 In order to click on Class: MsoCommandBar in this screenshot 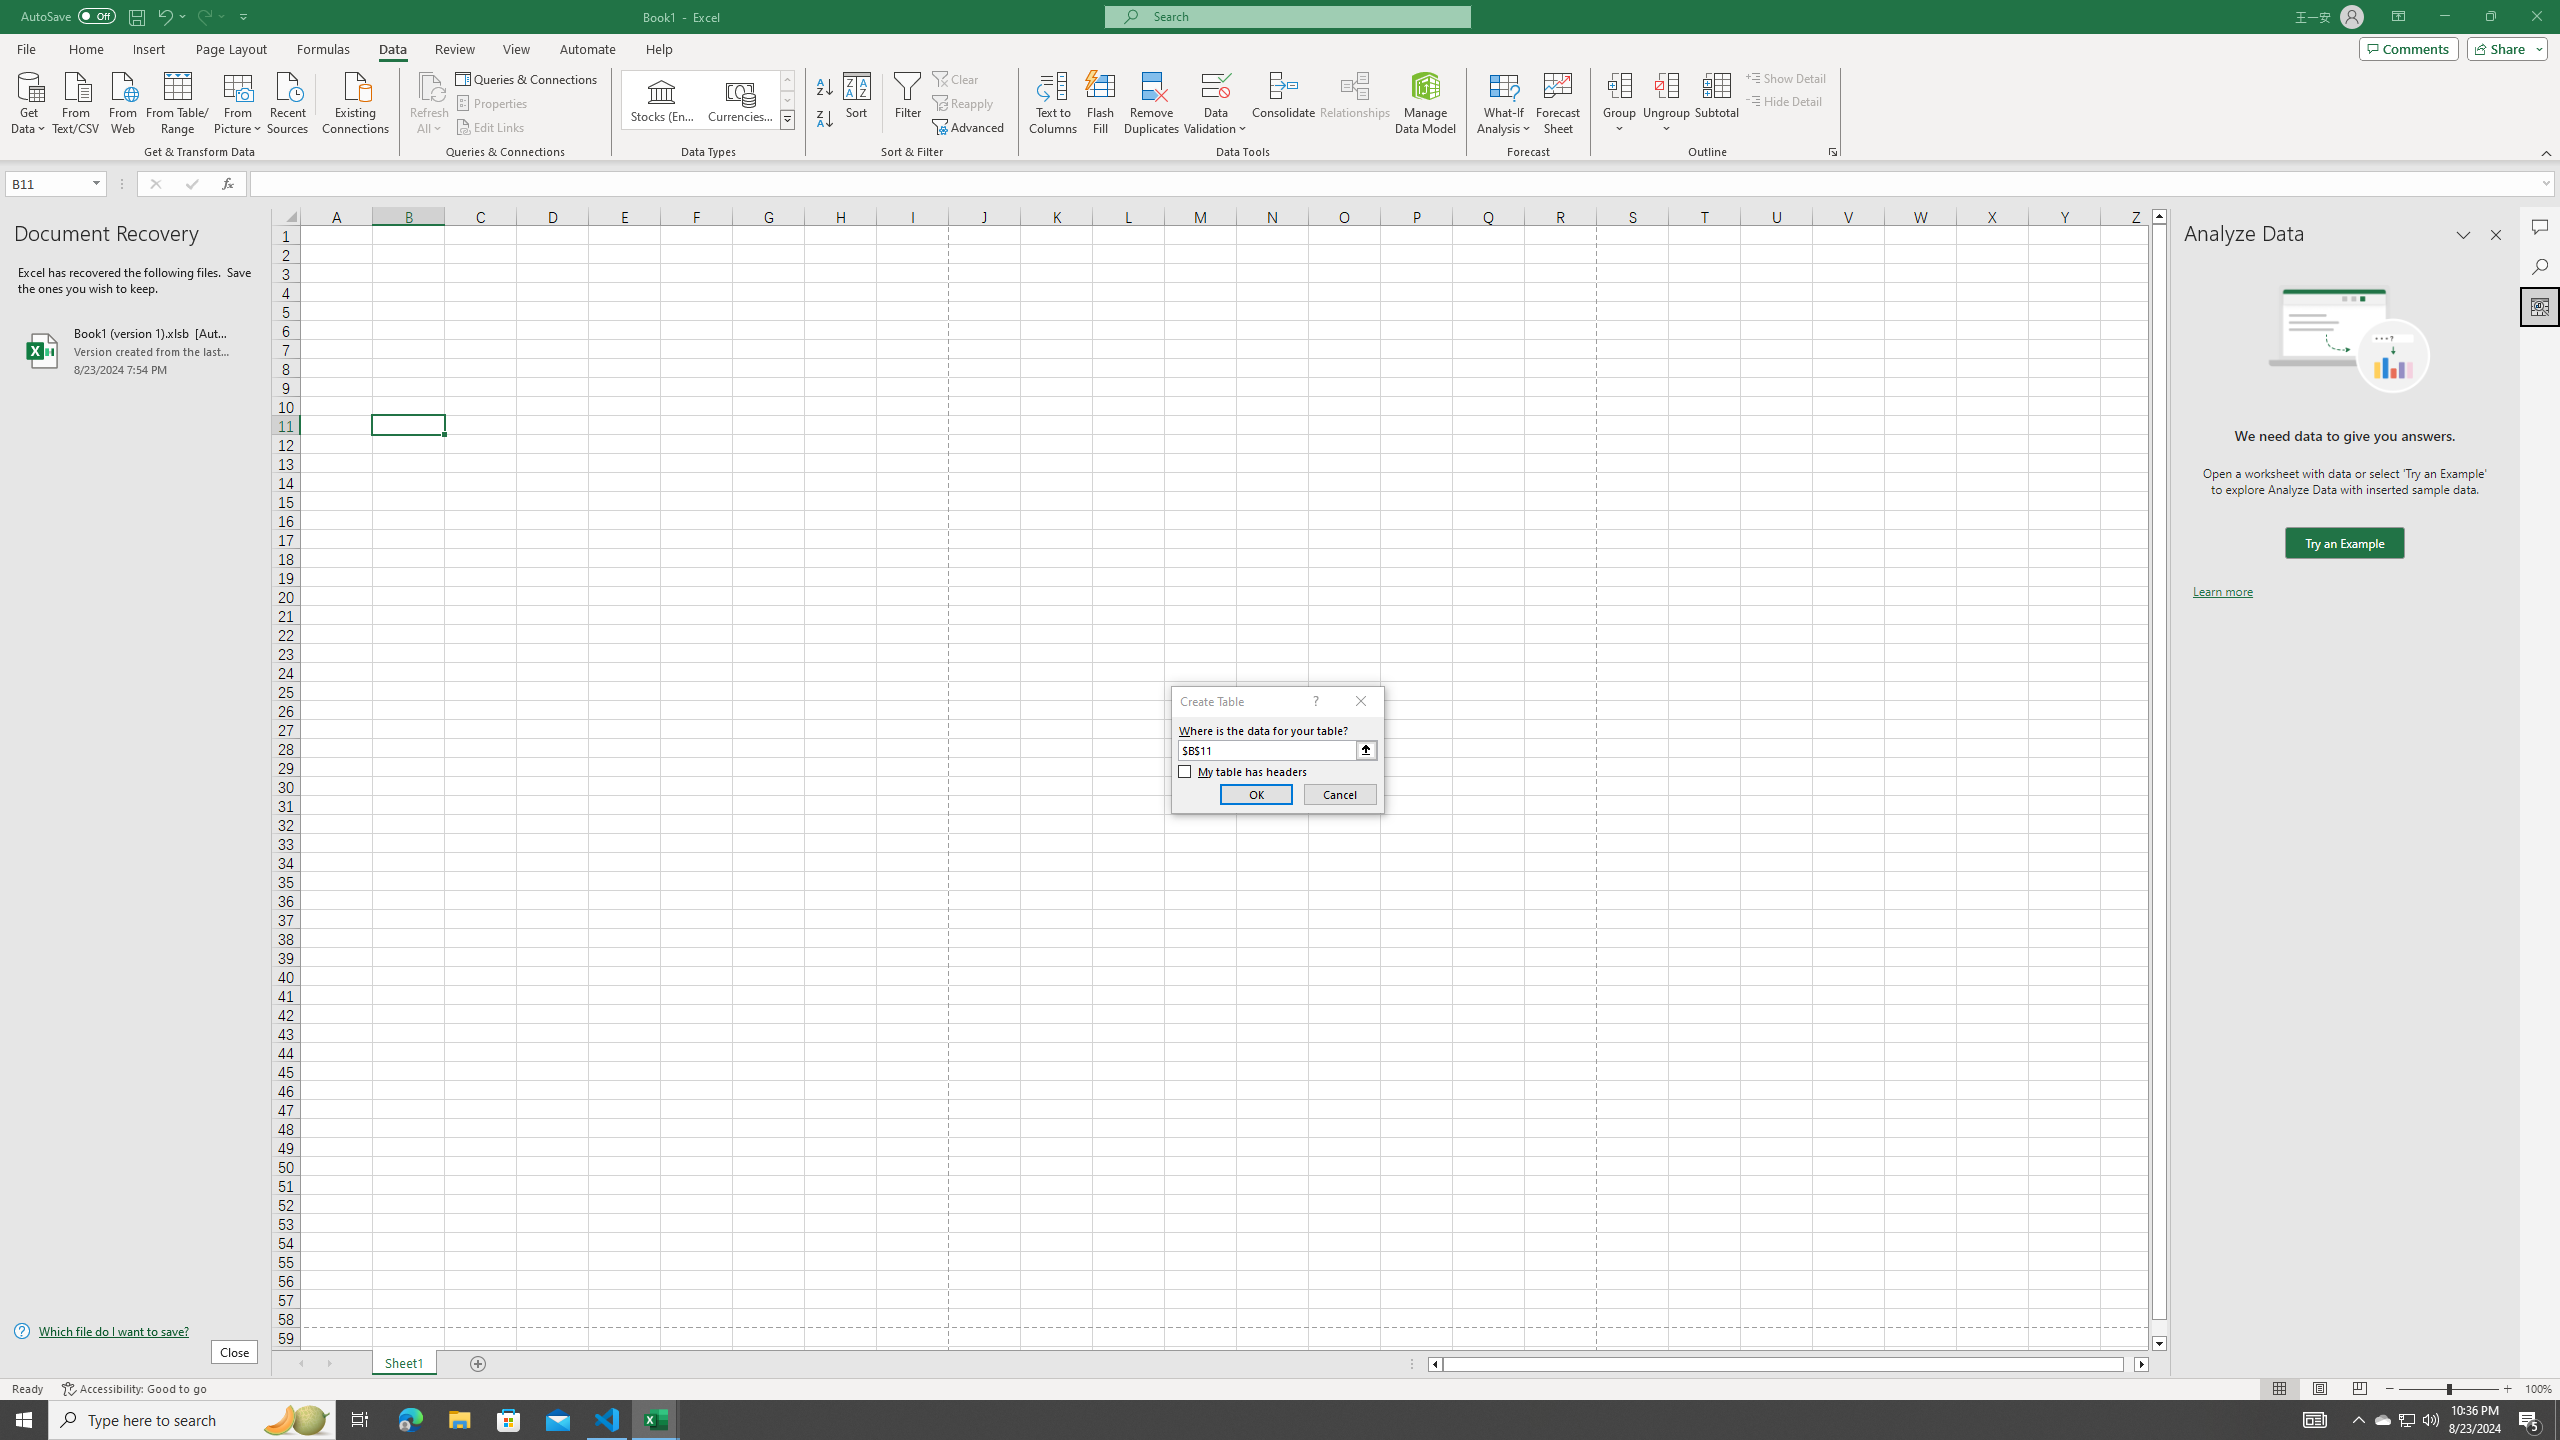, I will do `click(1280, 80)`.